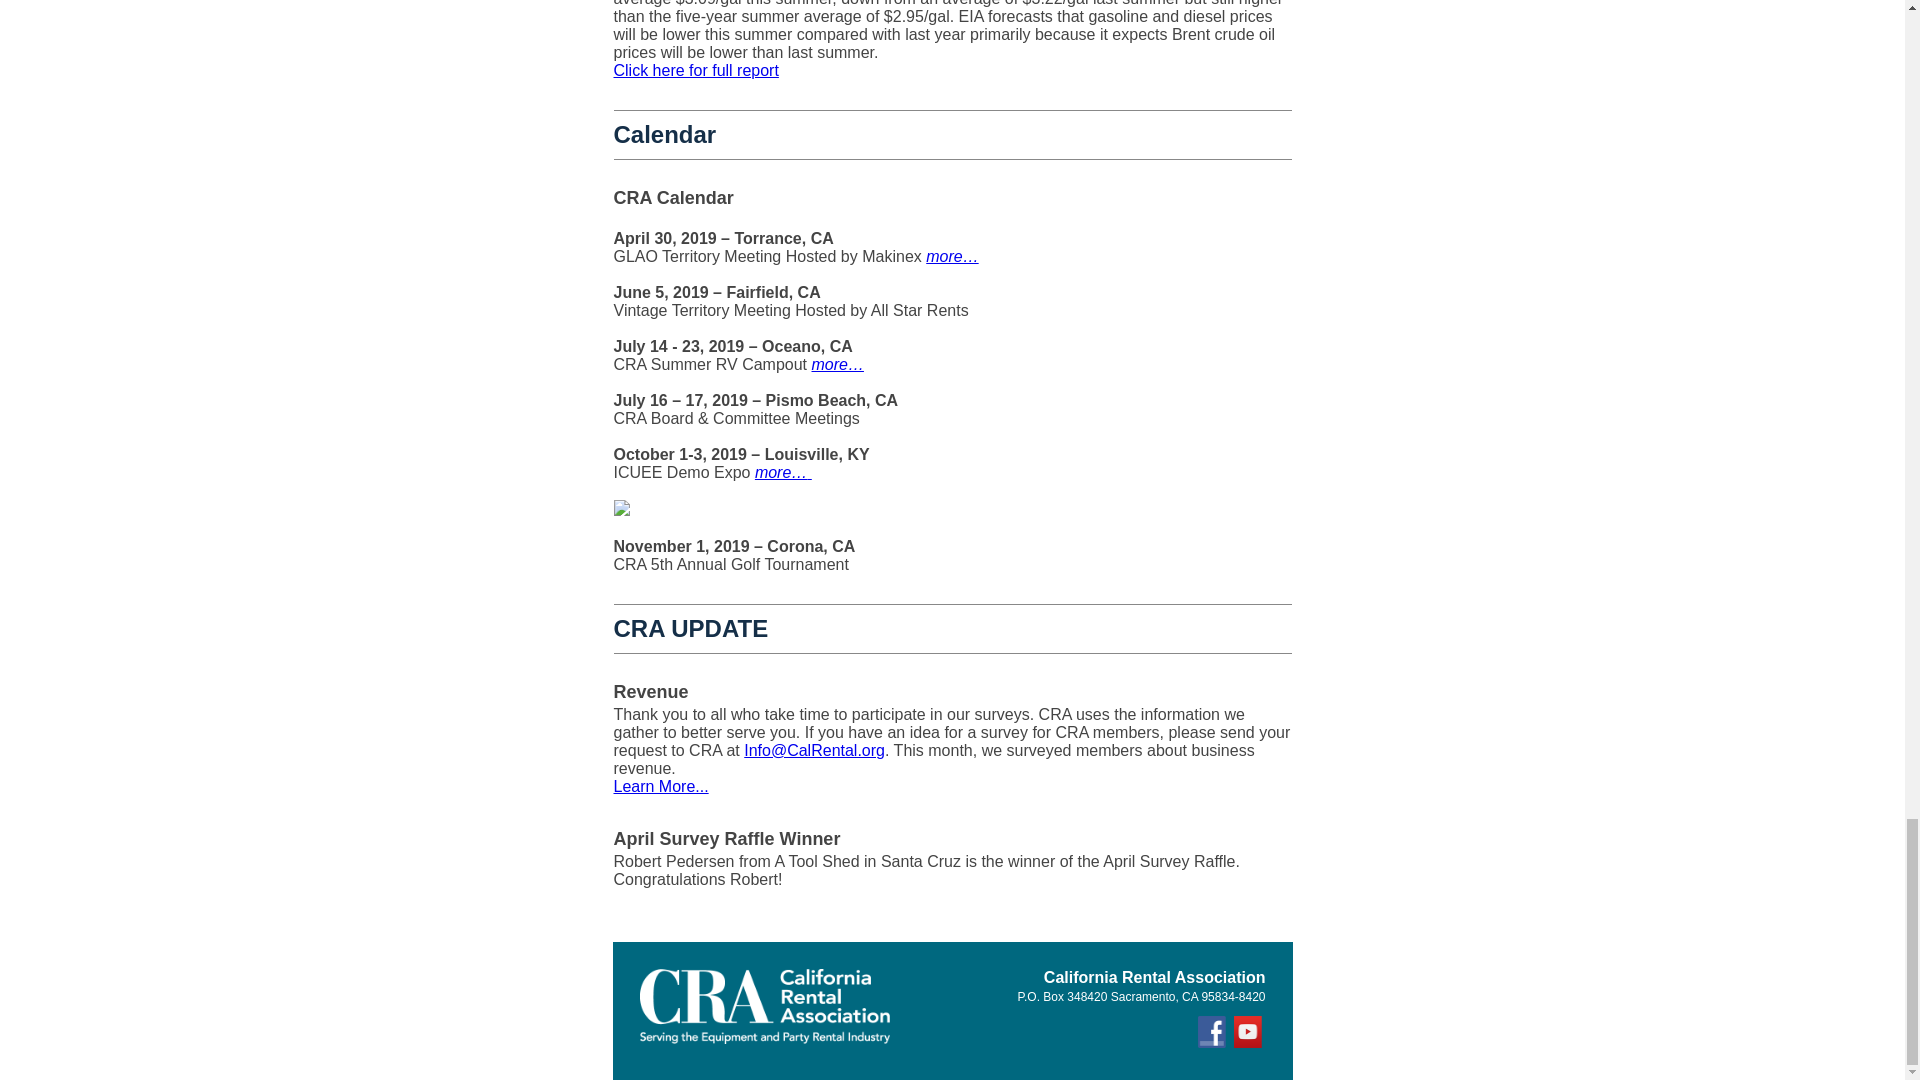 Image resolution: width=1920 pixels, height=1080 pixels. Describe the element at coordinates (1214, 1043) in the screenshot. I see `Facebook` at that location.